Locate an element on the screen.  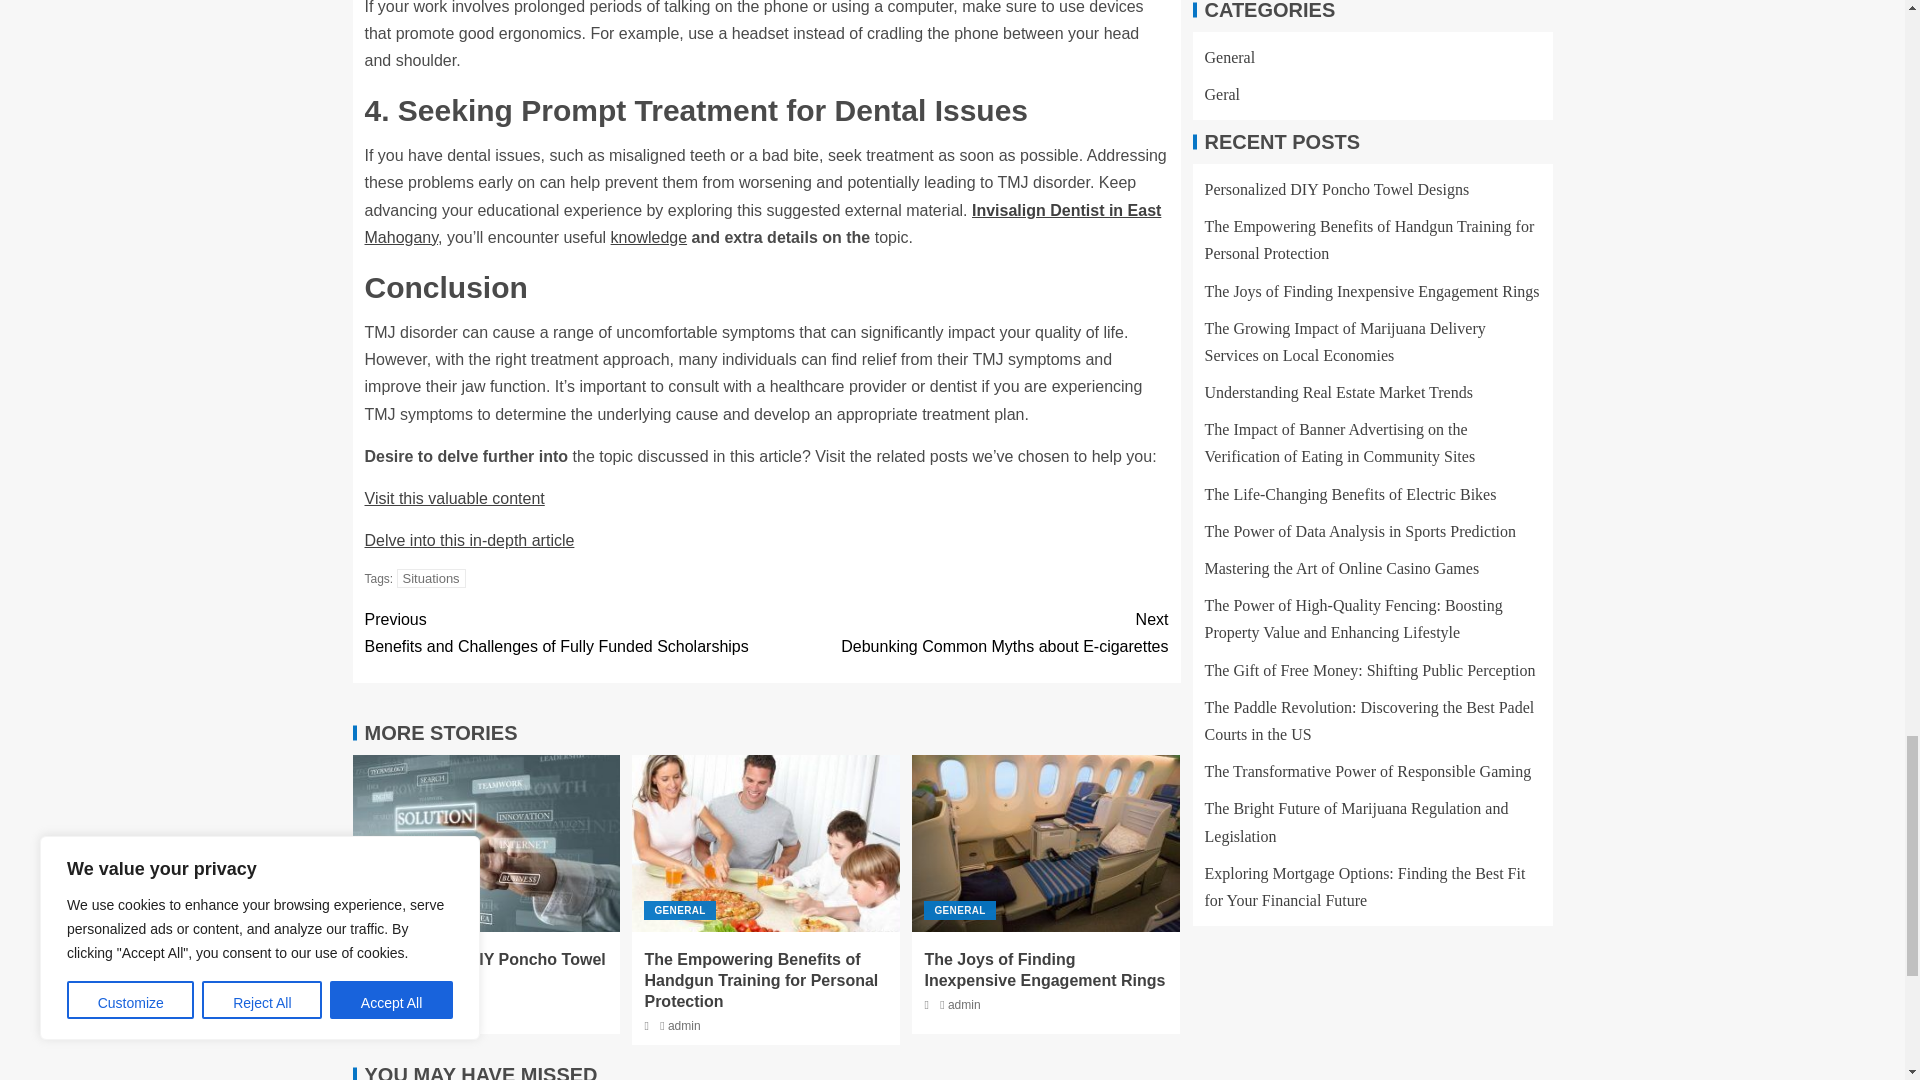
Delve into this in-depth article is located at coordinates (469, 540).